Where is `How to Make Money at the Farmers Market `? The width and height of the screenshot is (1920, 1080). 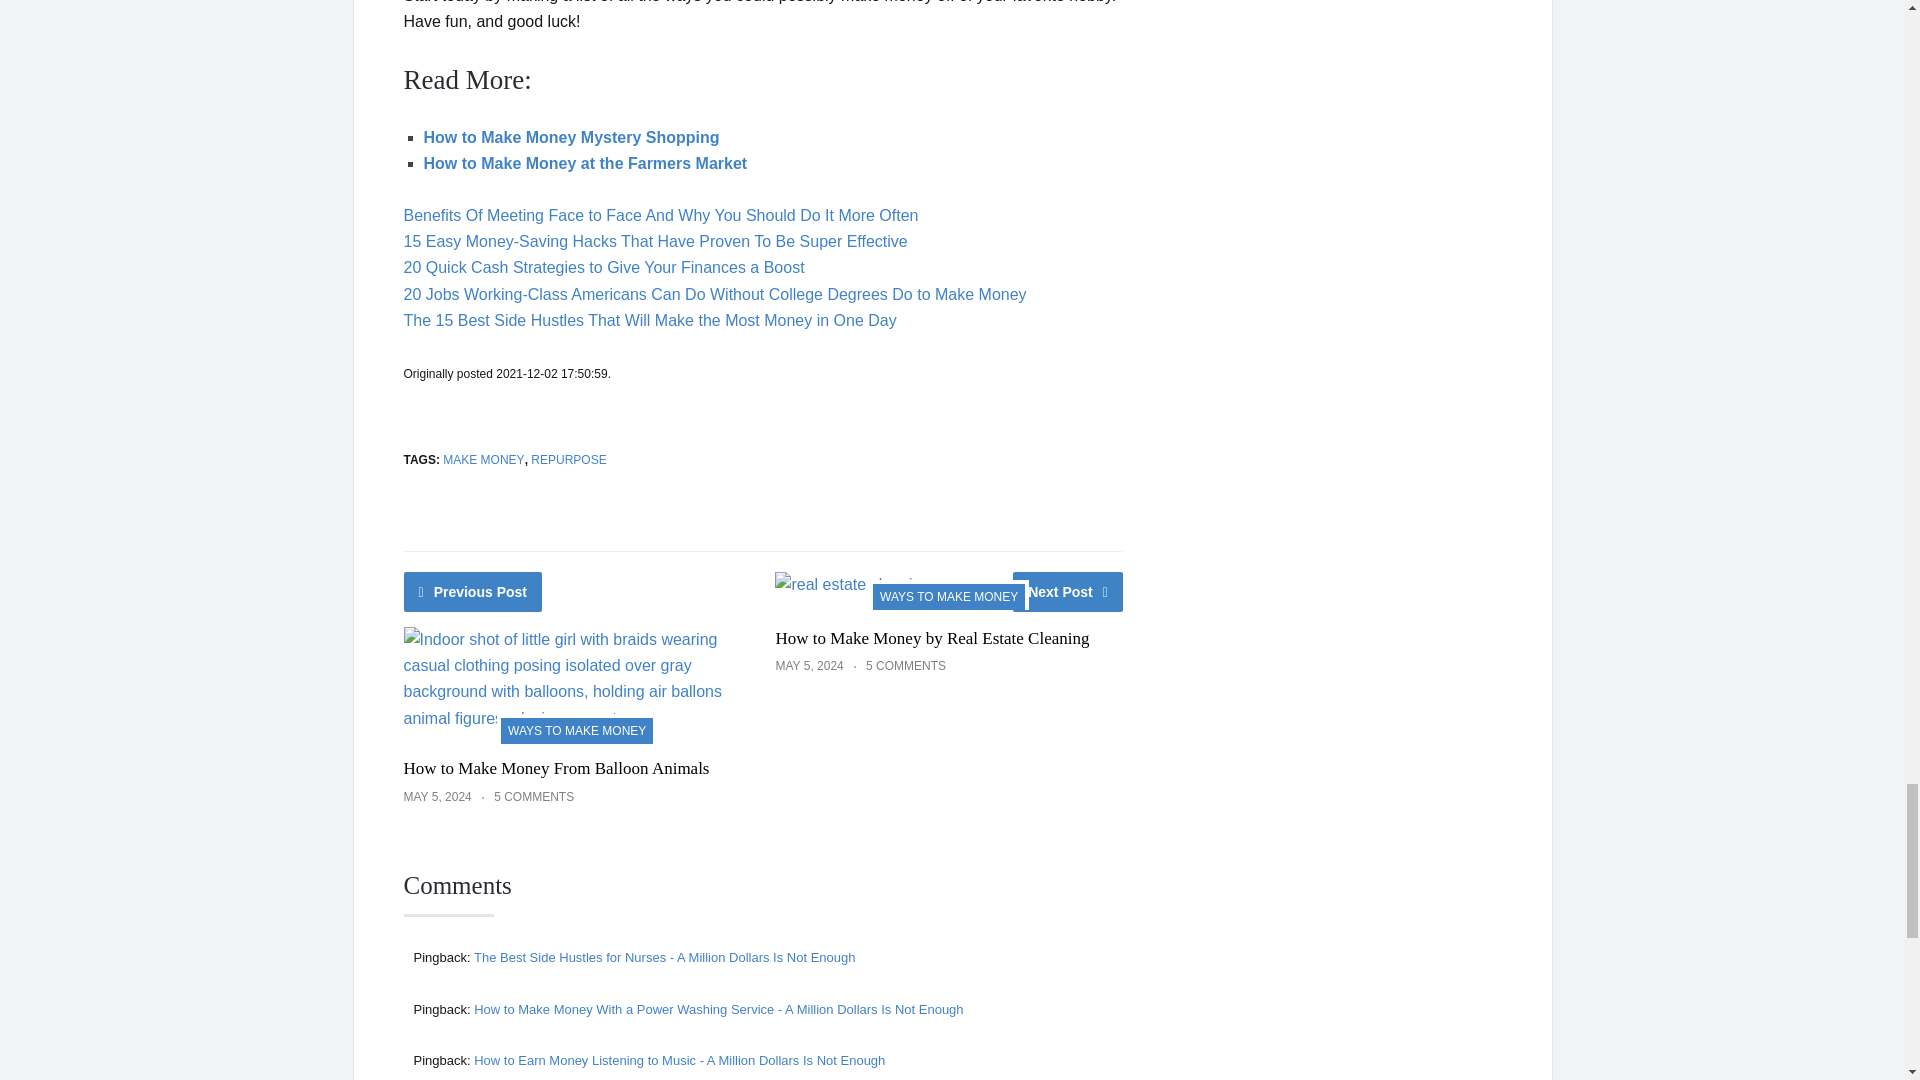
How to Make Money at the Farmers Market  is located at coordinates (588, 163).